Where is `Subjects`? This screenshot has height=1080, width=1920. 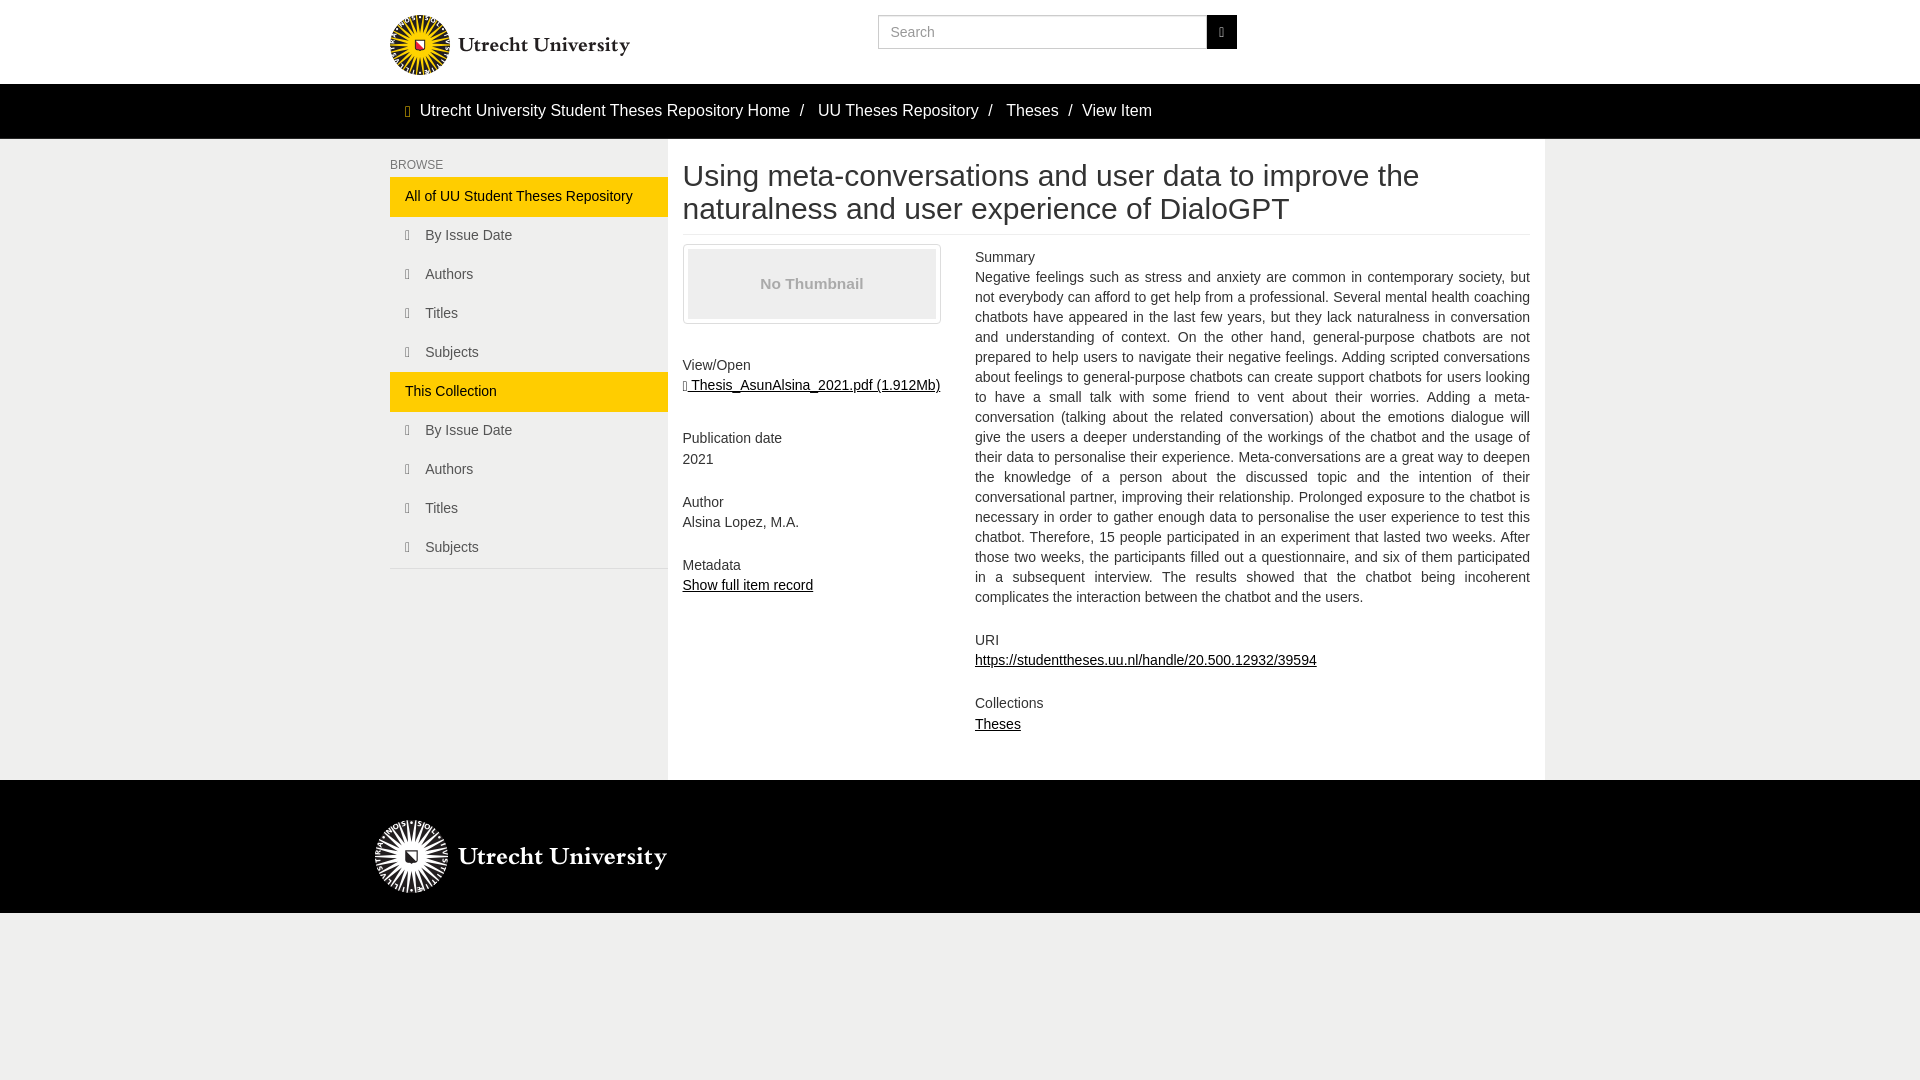 Subjects is located at coordinates (528, 548).